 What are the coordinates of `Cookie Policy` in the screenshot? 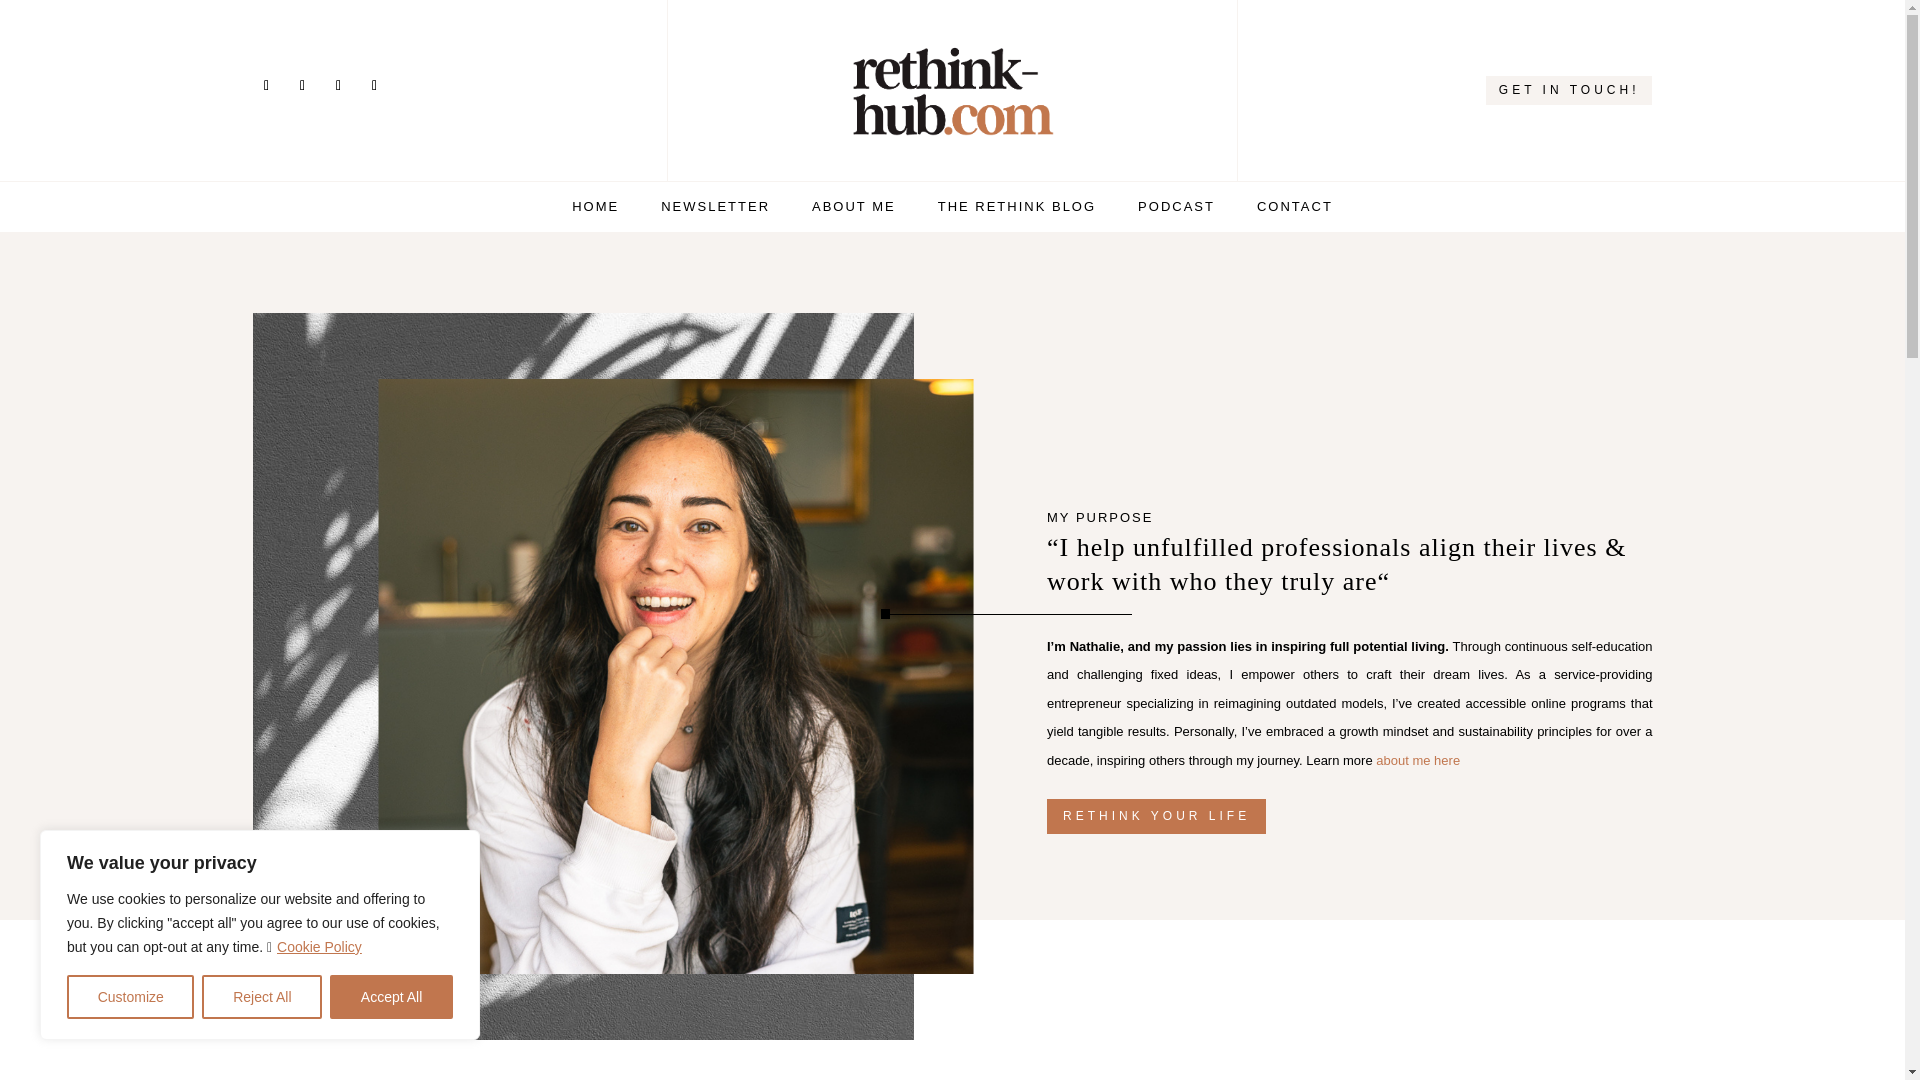 It's located at (319, 946).